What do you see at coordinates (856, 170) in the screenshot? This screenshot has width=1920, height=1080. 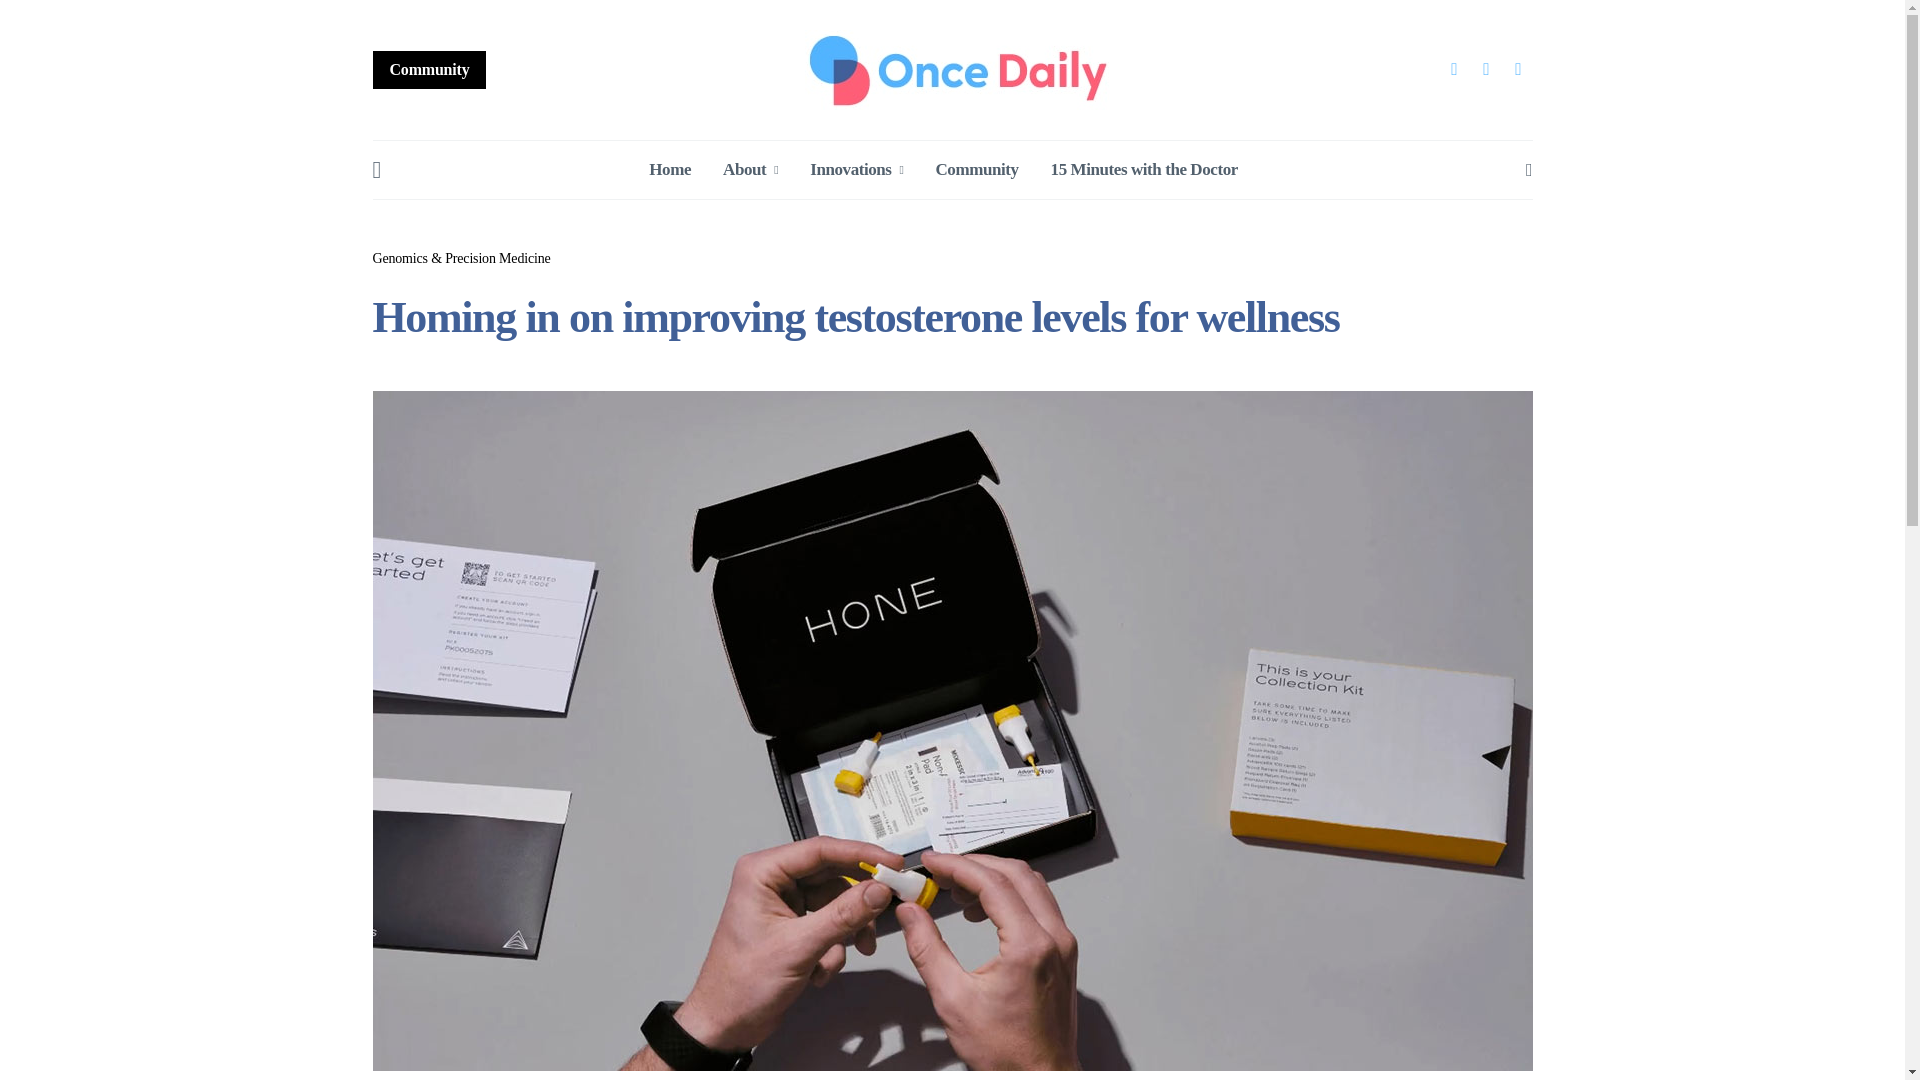 I see `Innovations` at bounding box center [856, 170].